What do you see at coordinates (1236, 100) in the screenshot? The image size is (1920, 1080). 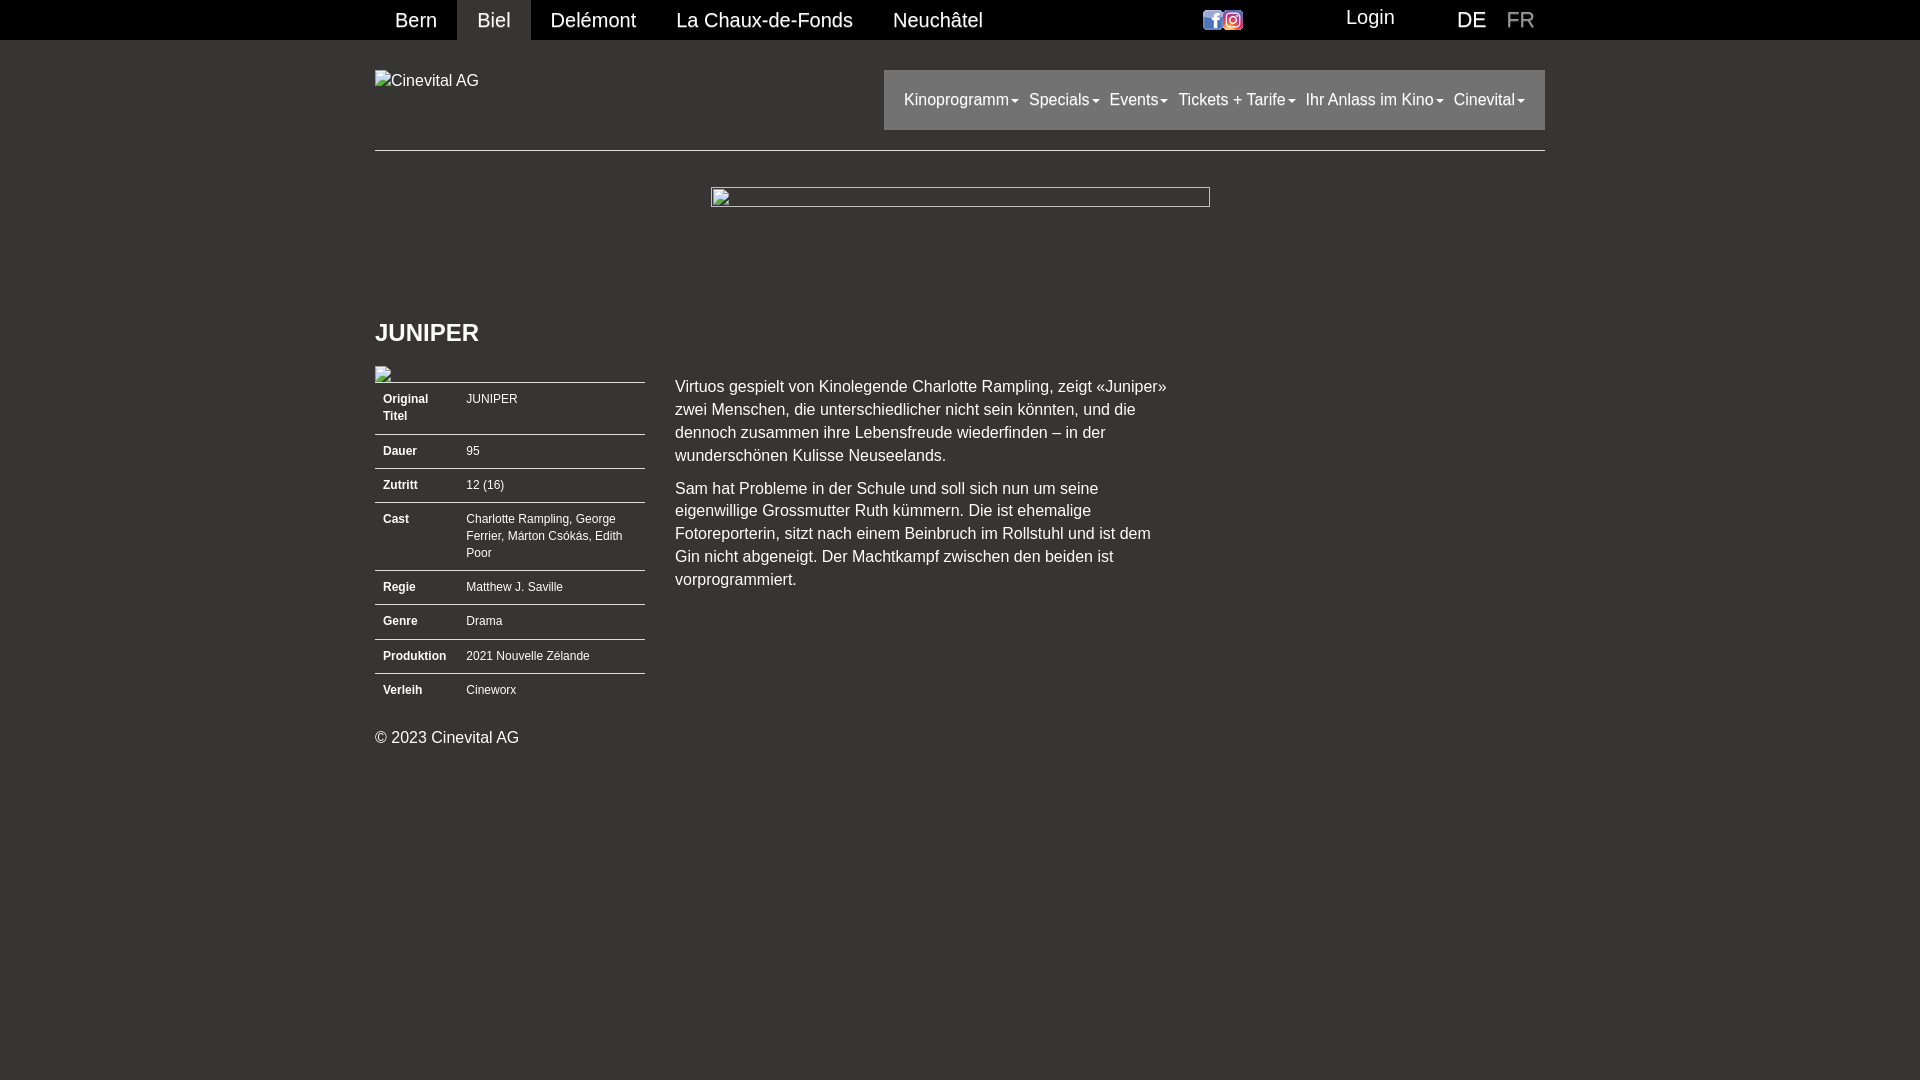 I see `Tickets + Tarife` at bounding box center [1236, 100].